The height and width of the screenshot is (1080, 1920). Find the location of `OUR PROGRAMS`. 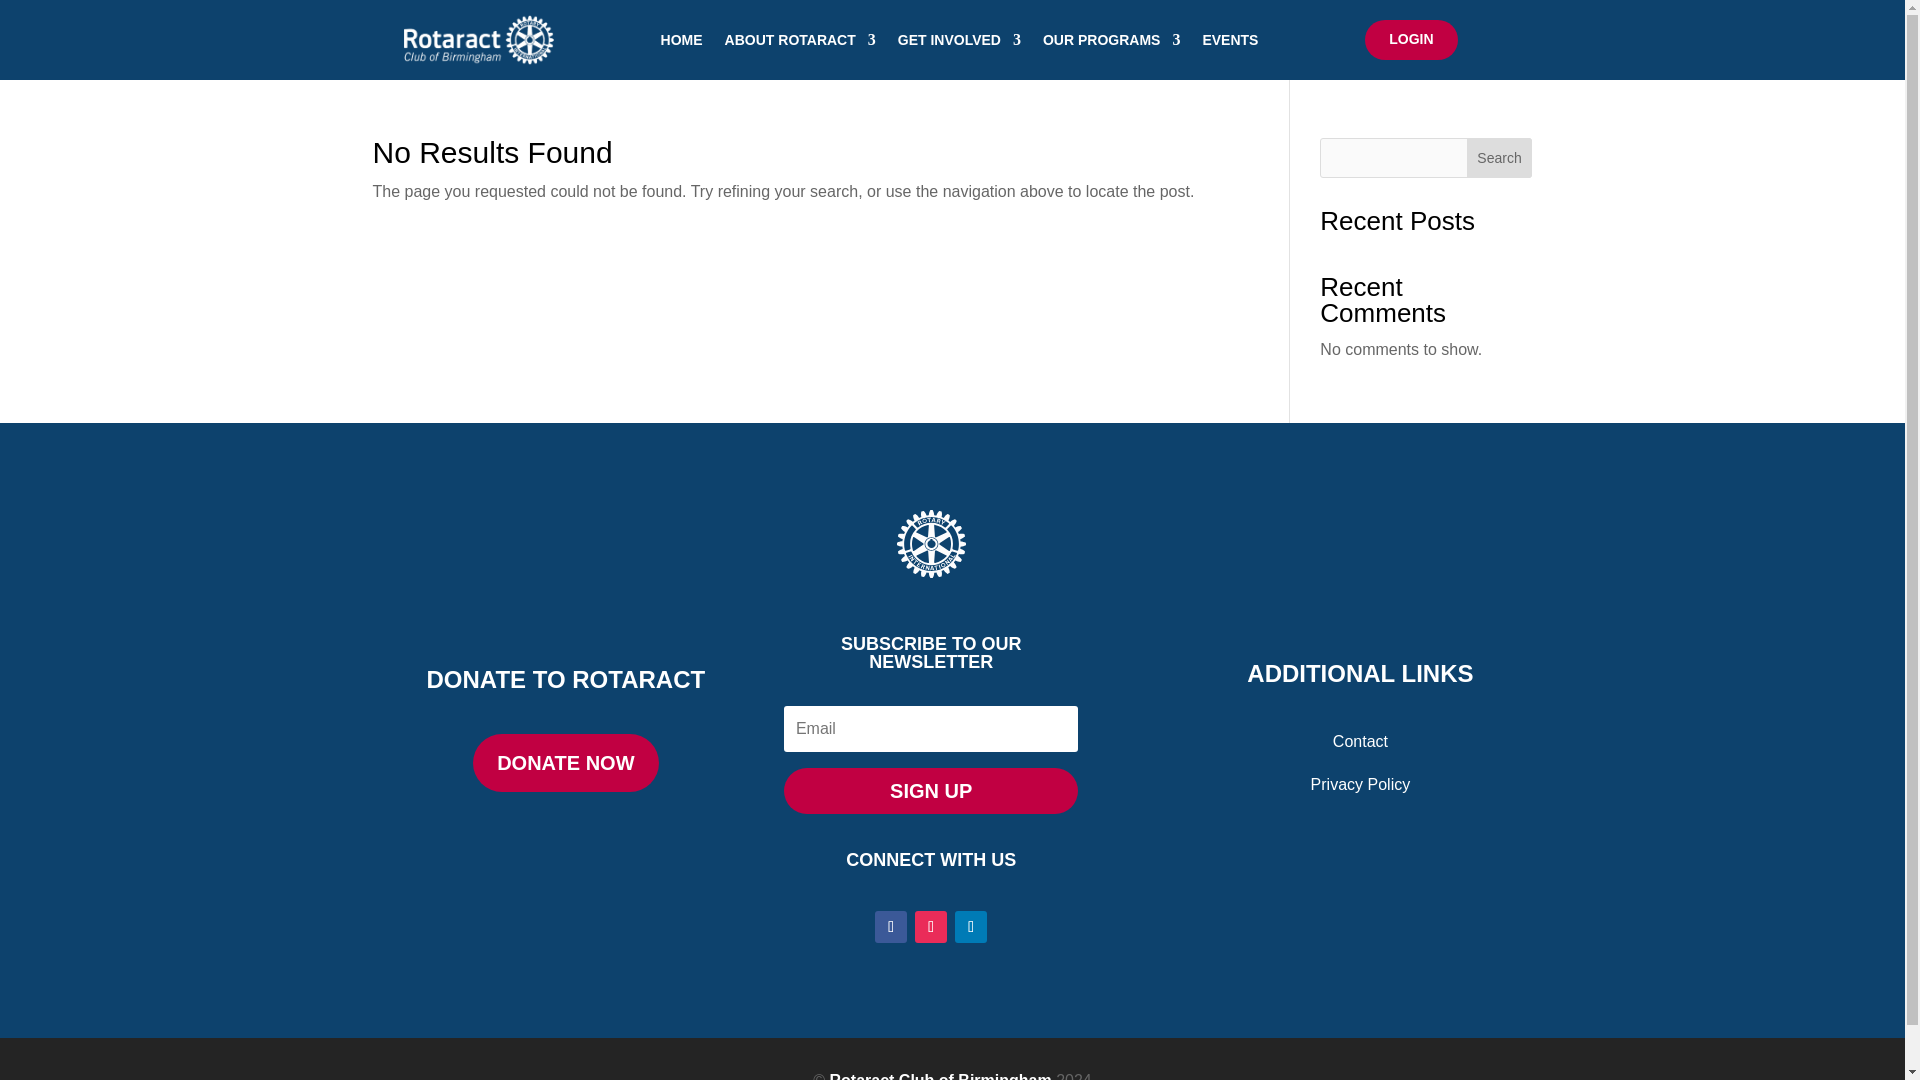

OUR PROGRAMS is located at coordinates (1111, 40).